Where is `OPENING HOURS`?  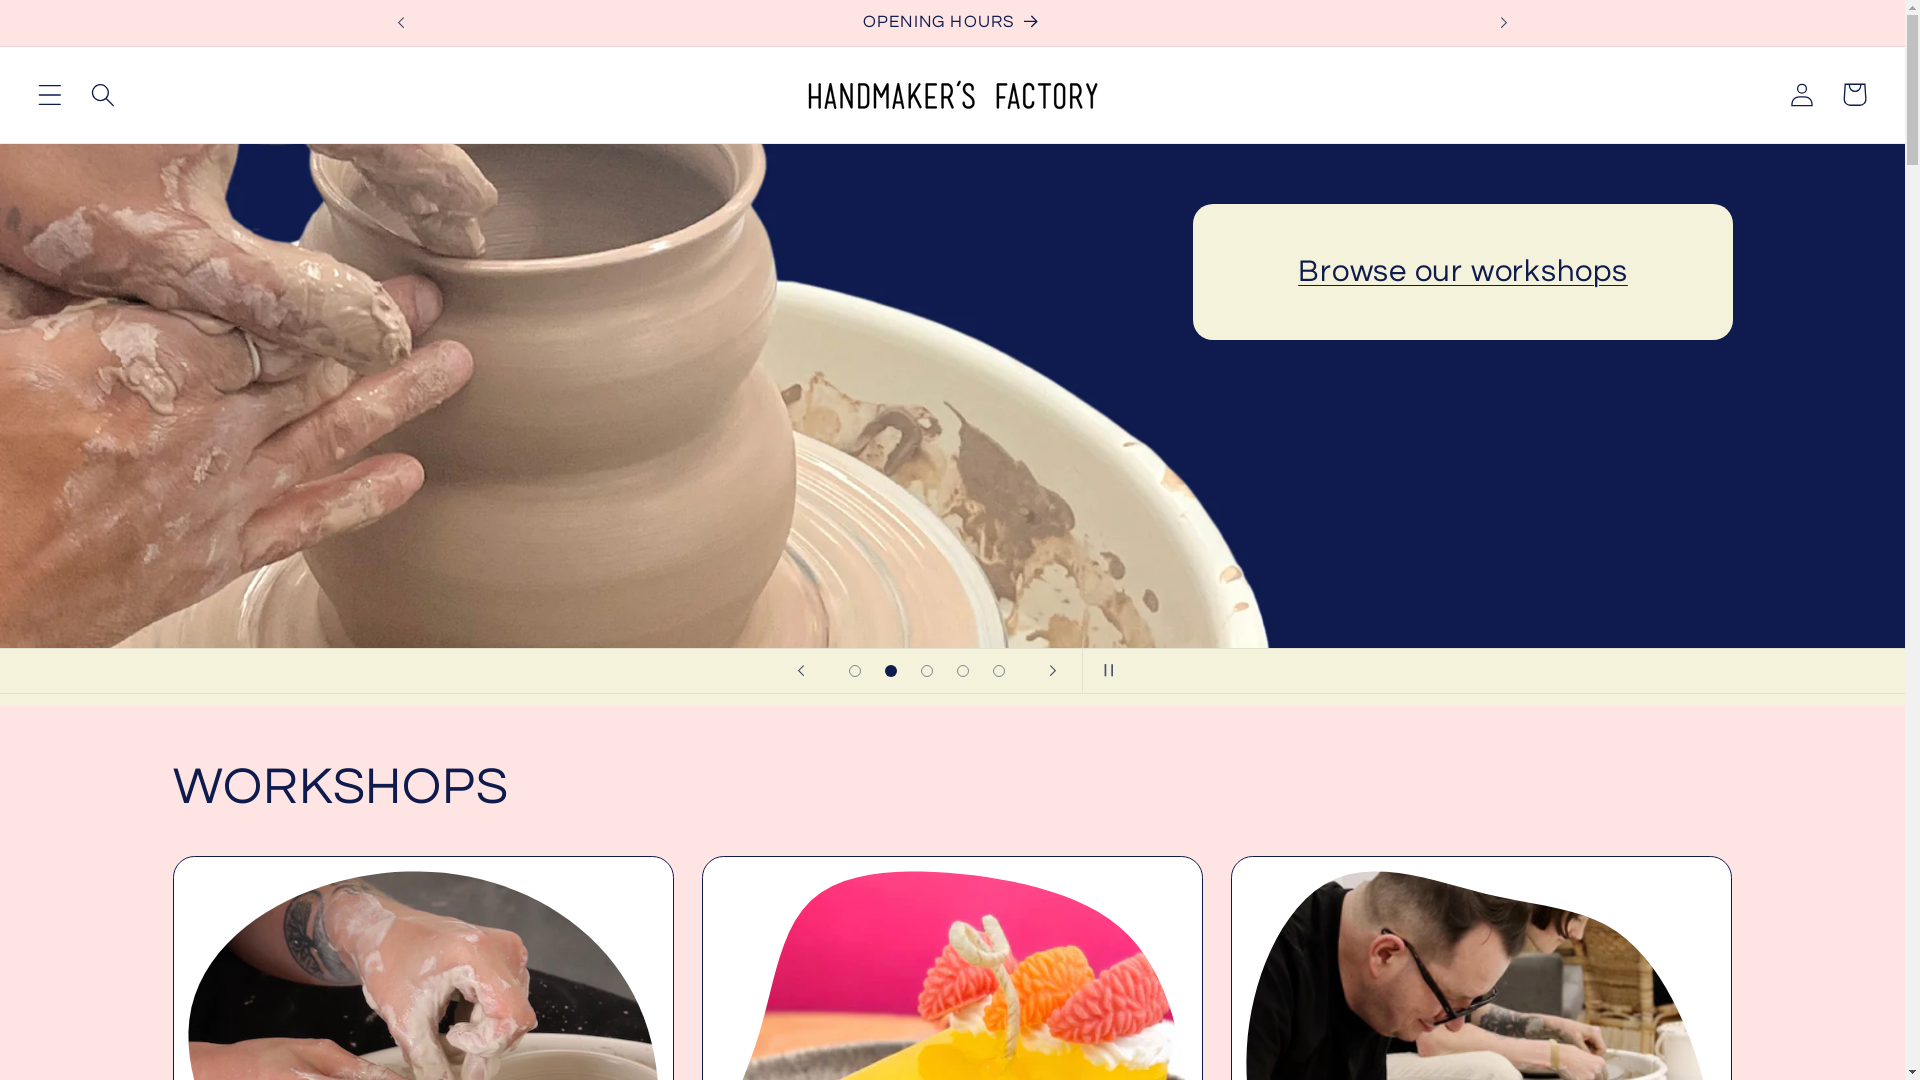
OPENING HOURS is located at coordinates (953, 23).